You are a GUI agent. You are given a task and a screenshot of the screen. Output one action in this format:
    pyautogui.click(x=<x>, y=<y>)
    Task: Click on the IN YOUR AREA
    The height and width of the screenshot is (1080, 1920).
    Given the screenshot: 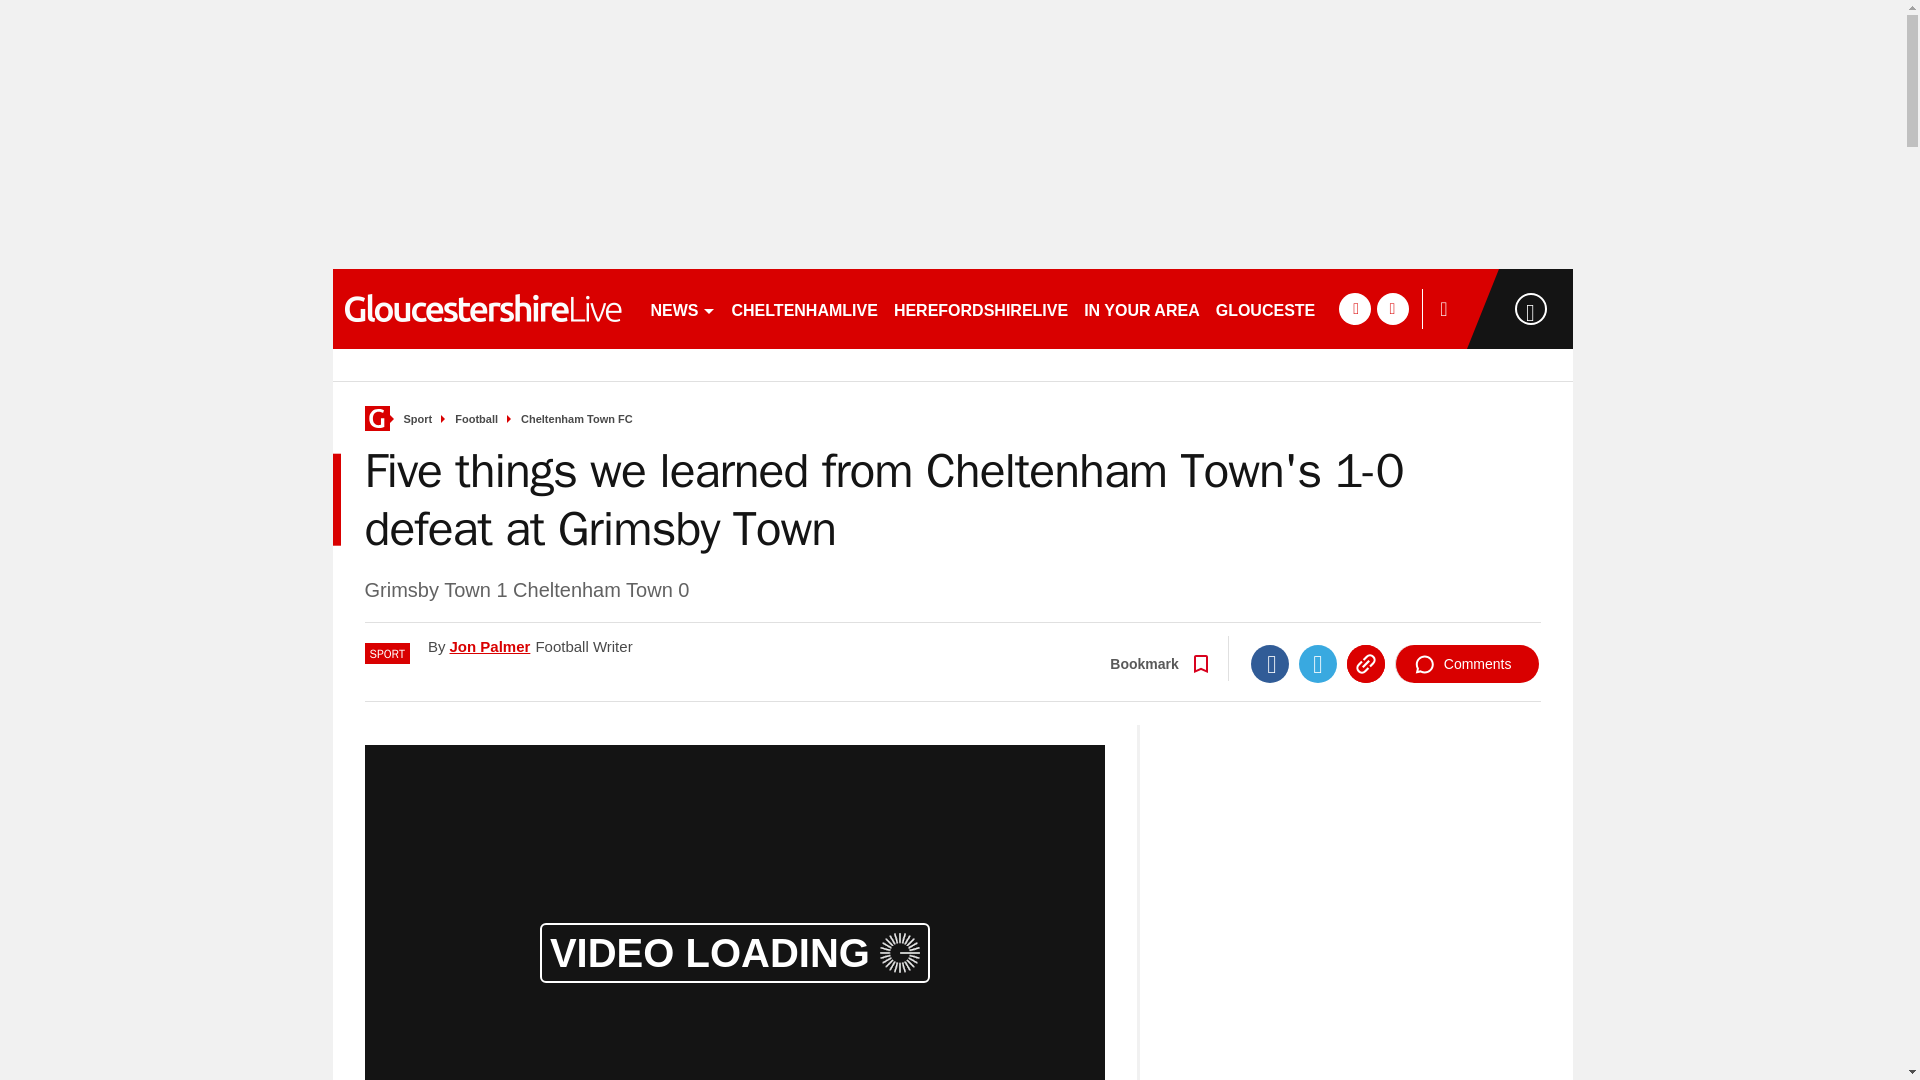 What is the action you would take?
    pyautogui.click(x=1141, y=308)
    